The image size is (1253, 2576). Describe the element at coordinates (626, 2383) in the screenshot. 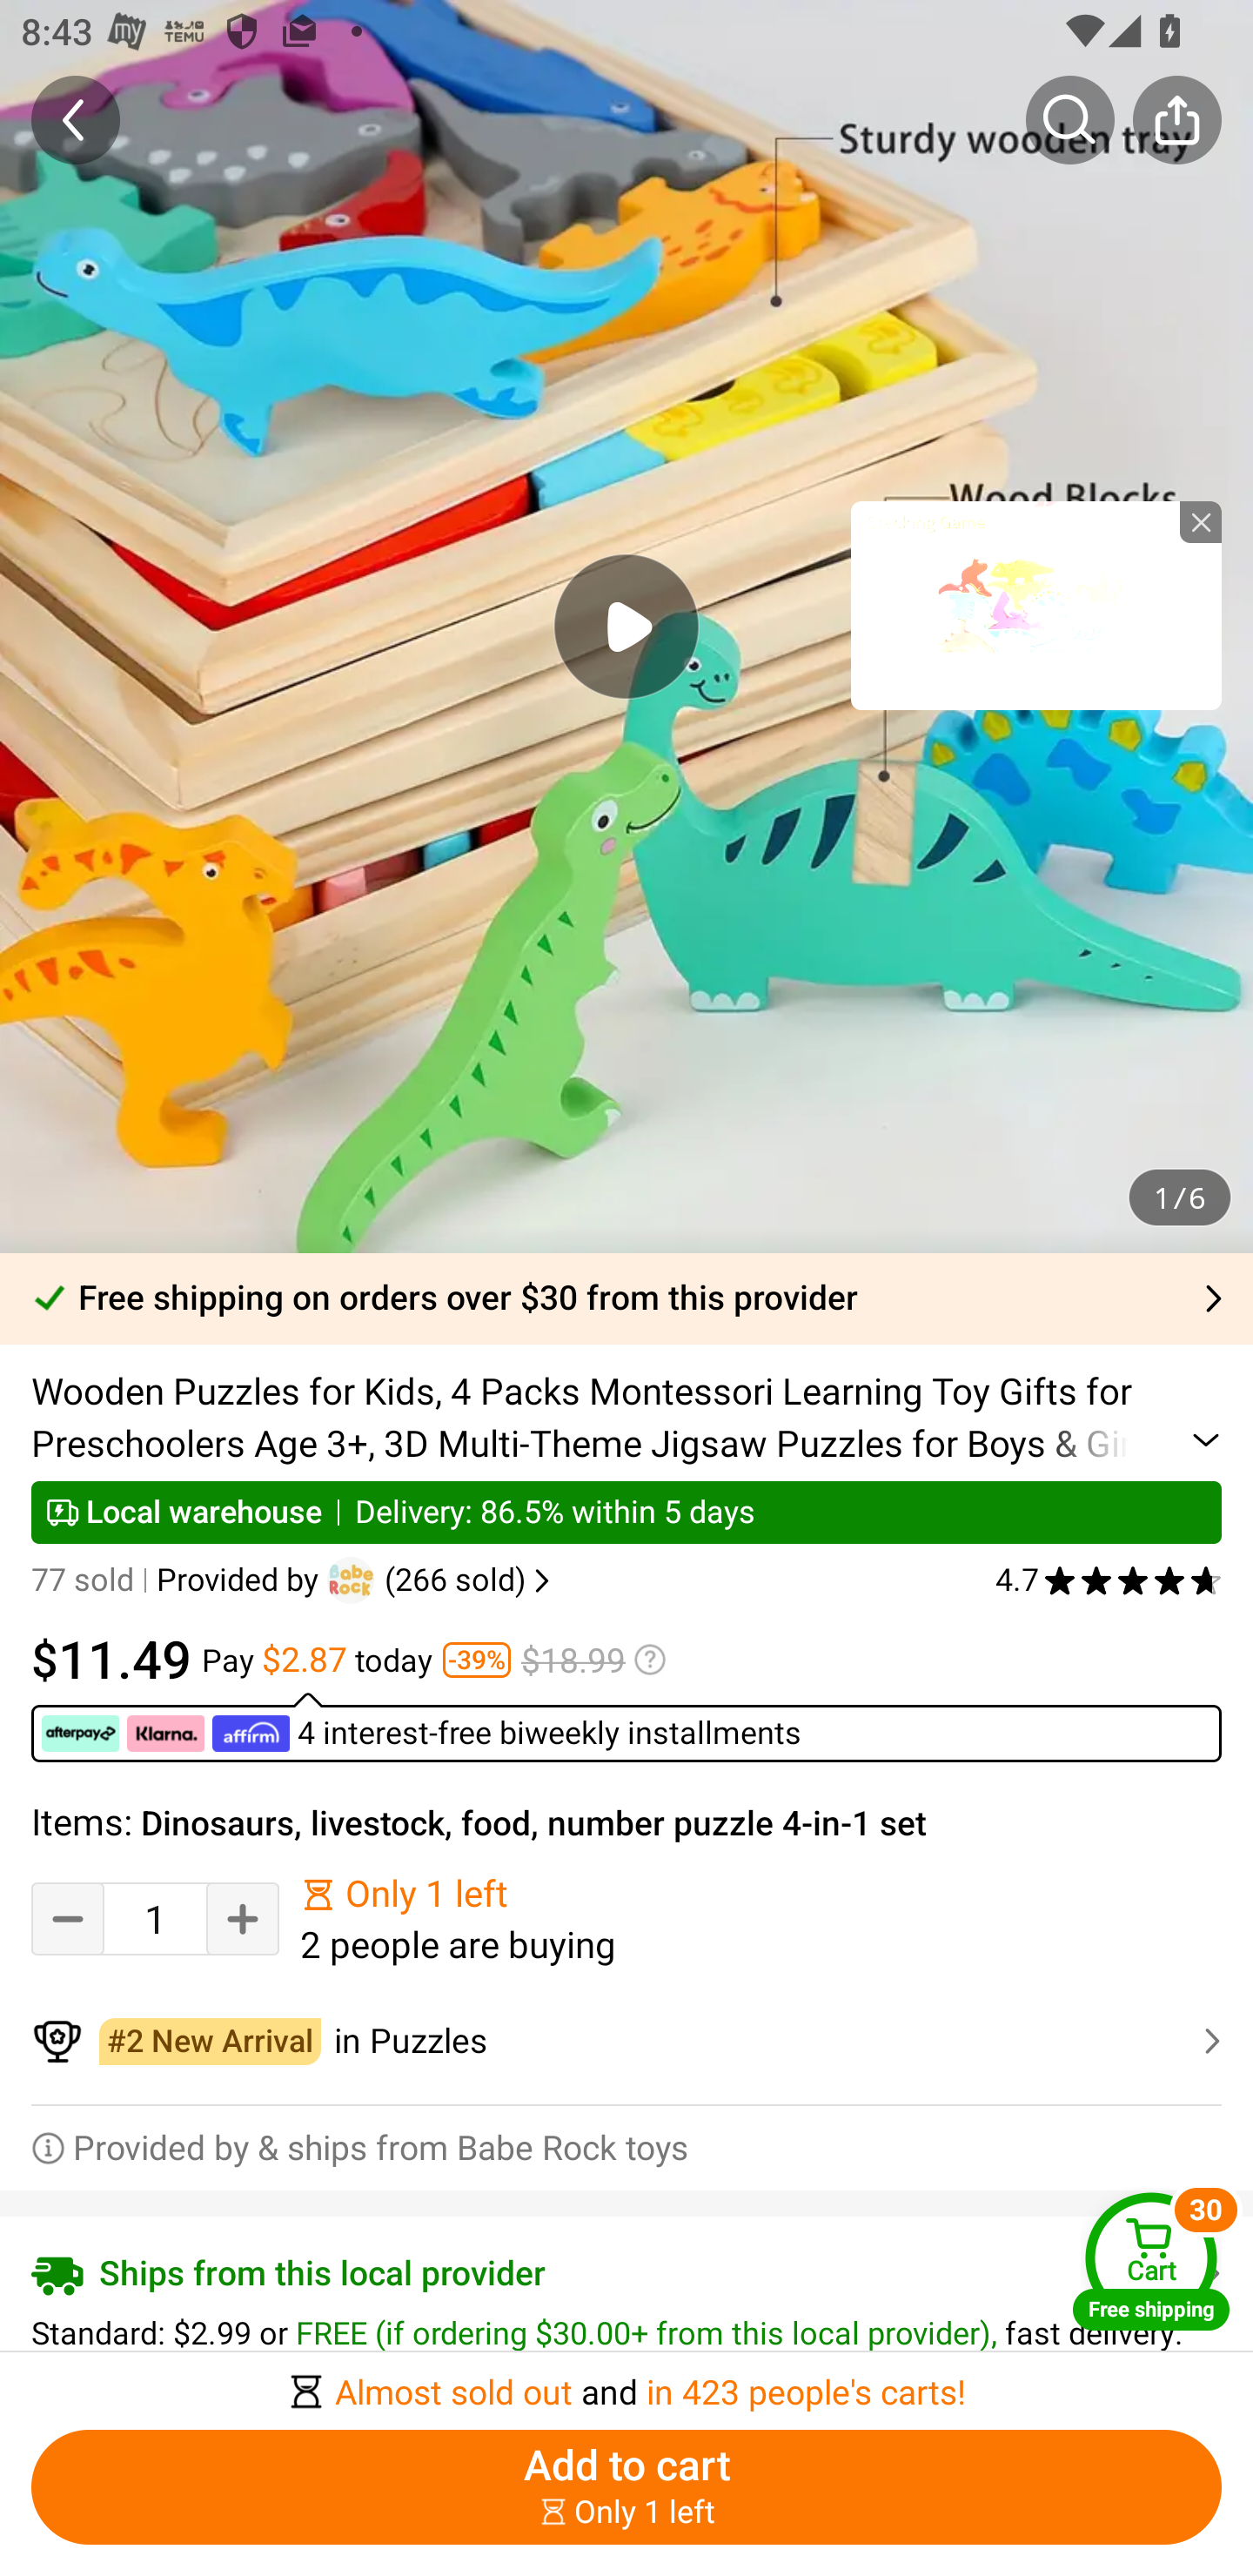

I see `￼￼Almost sold out and in 423 people's carts!` at that location.